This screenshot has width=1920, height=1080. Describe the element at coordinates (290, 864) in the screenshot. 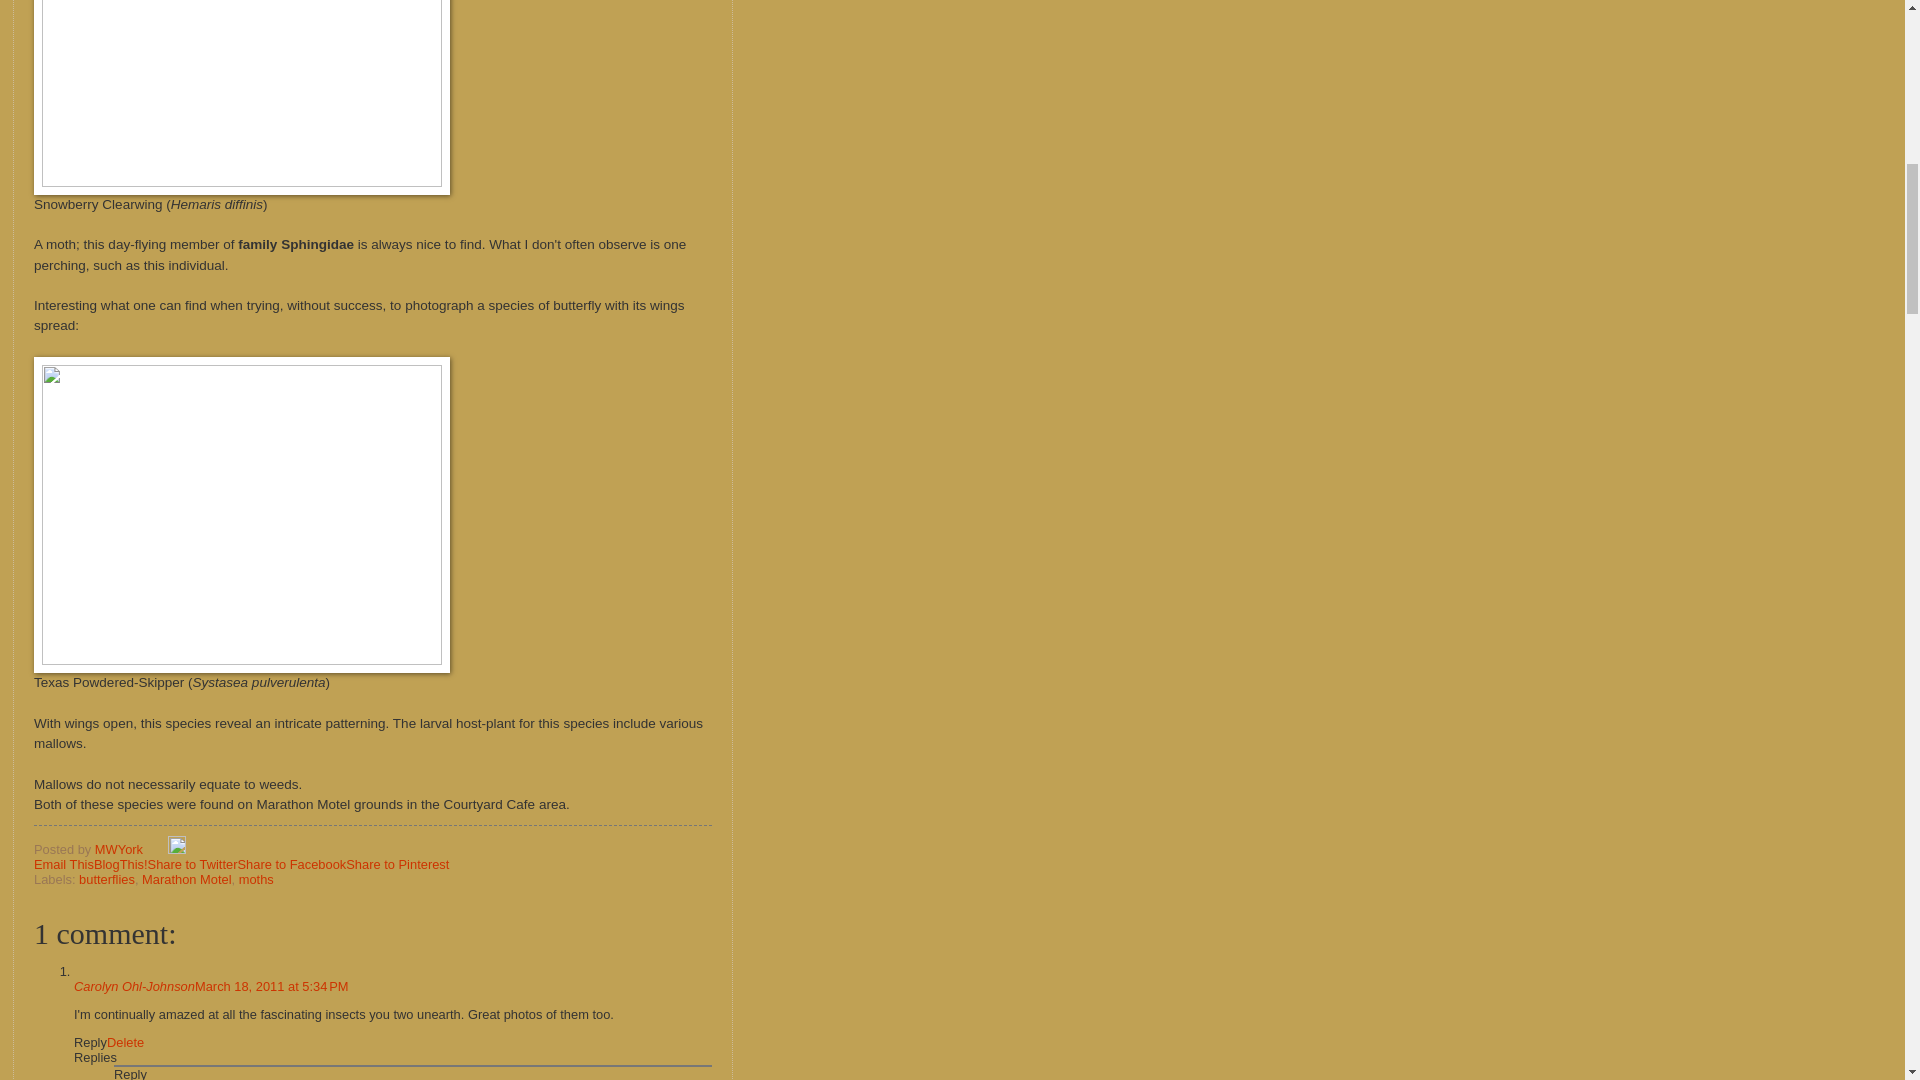

I see `Share to Facebook` at that location.